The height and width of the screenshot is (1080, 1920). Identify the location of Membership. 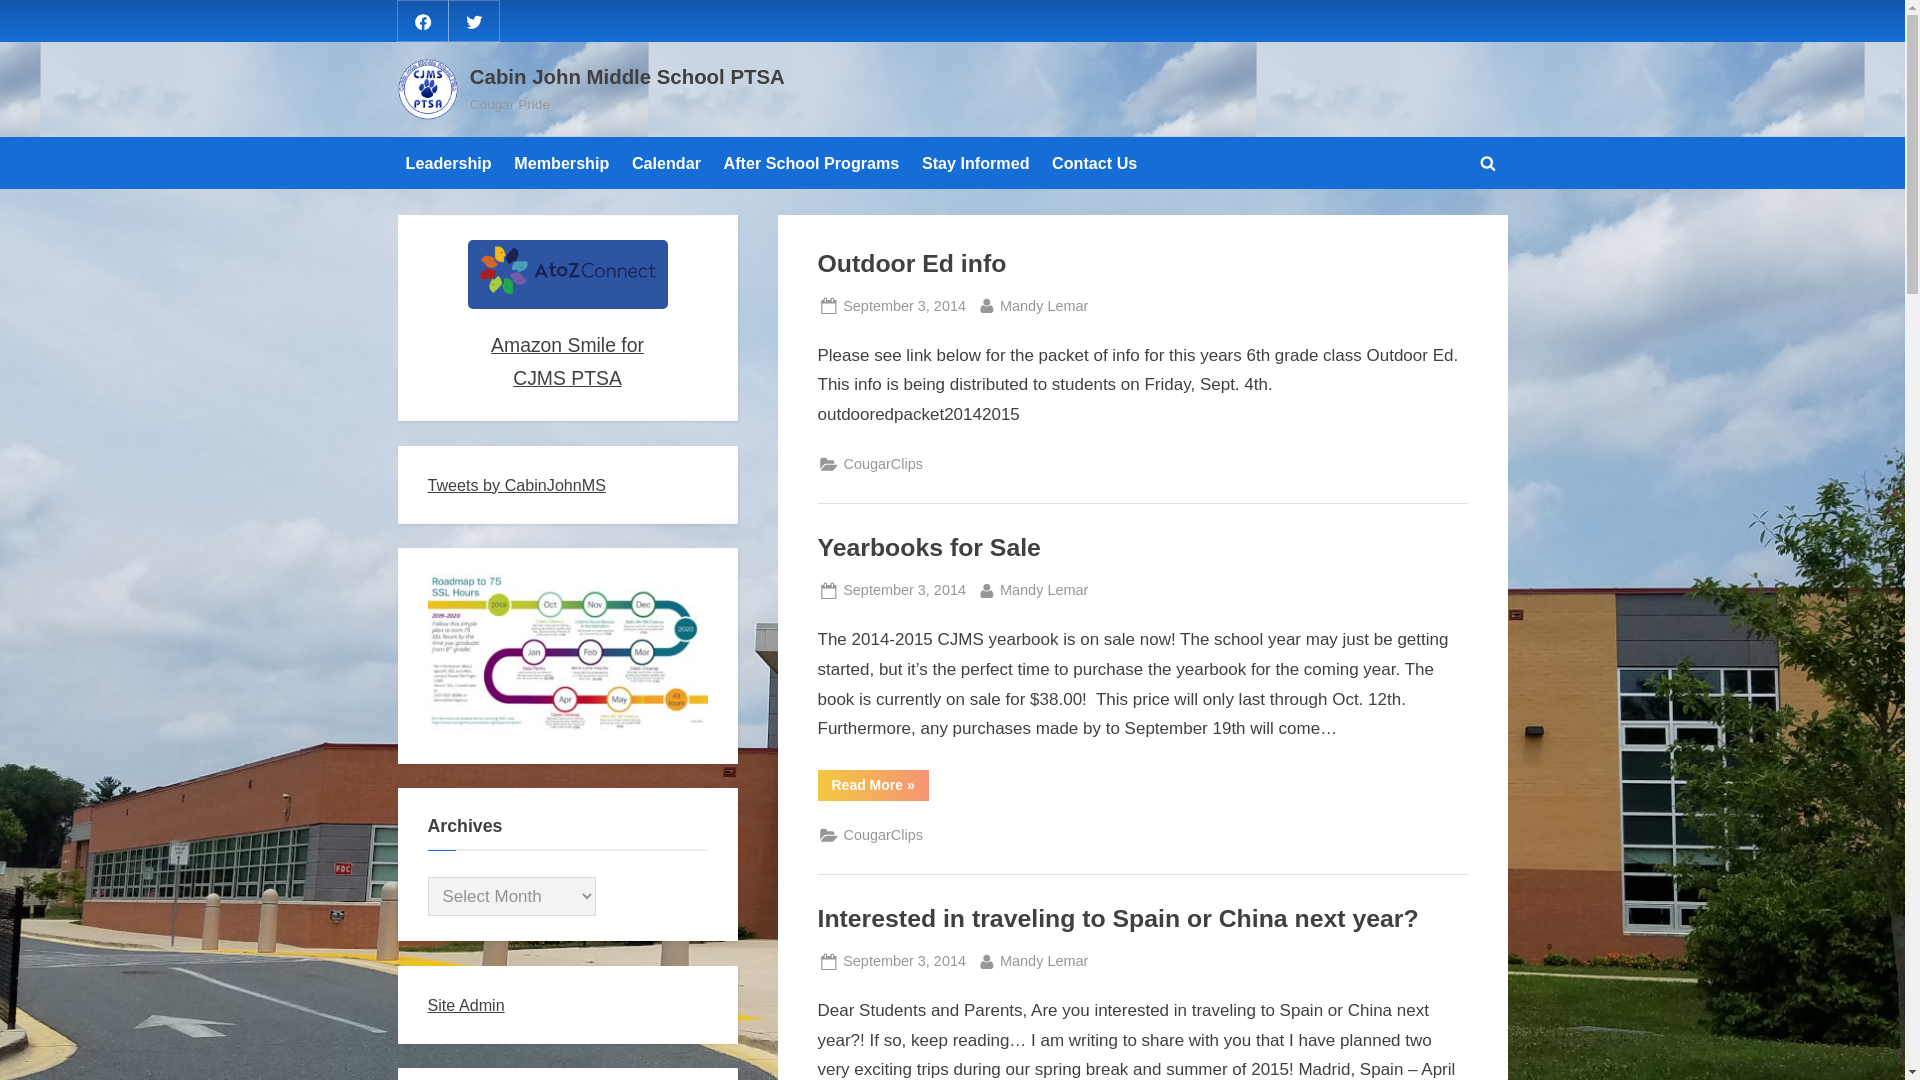
(904, 306).